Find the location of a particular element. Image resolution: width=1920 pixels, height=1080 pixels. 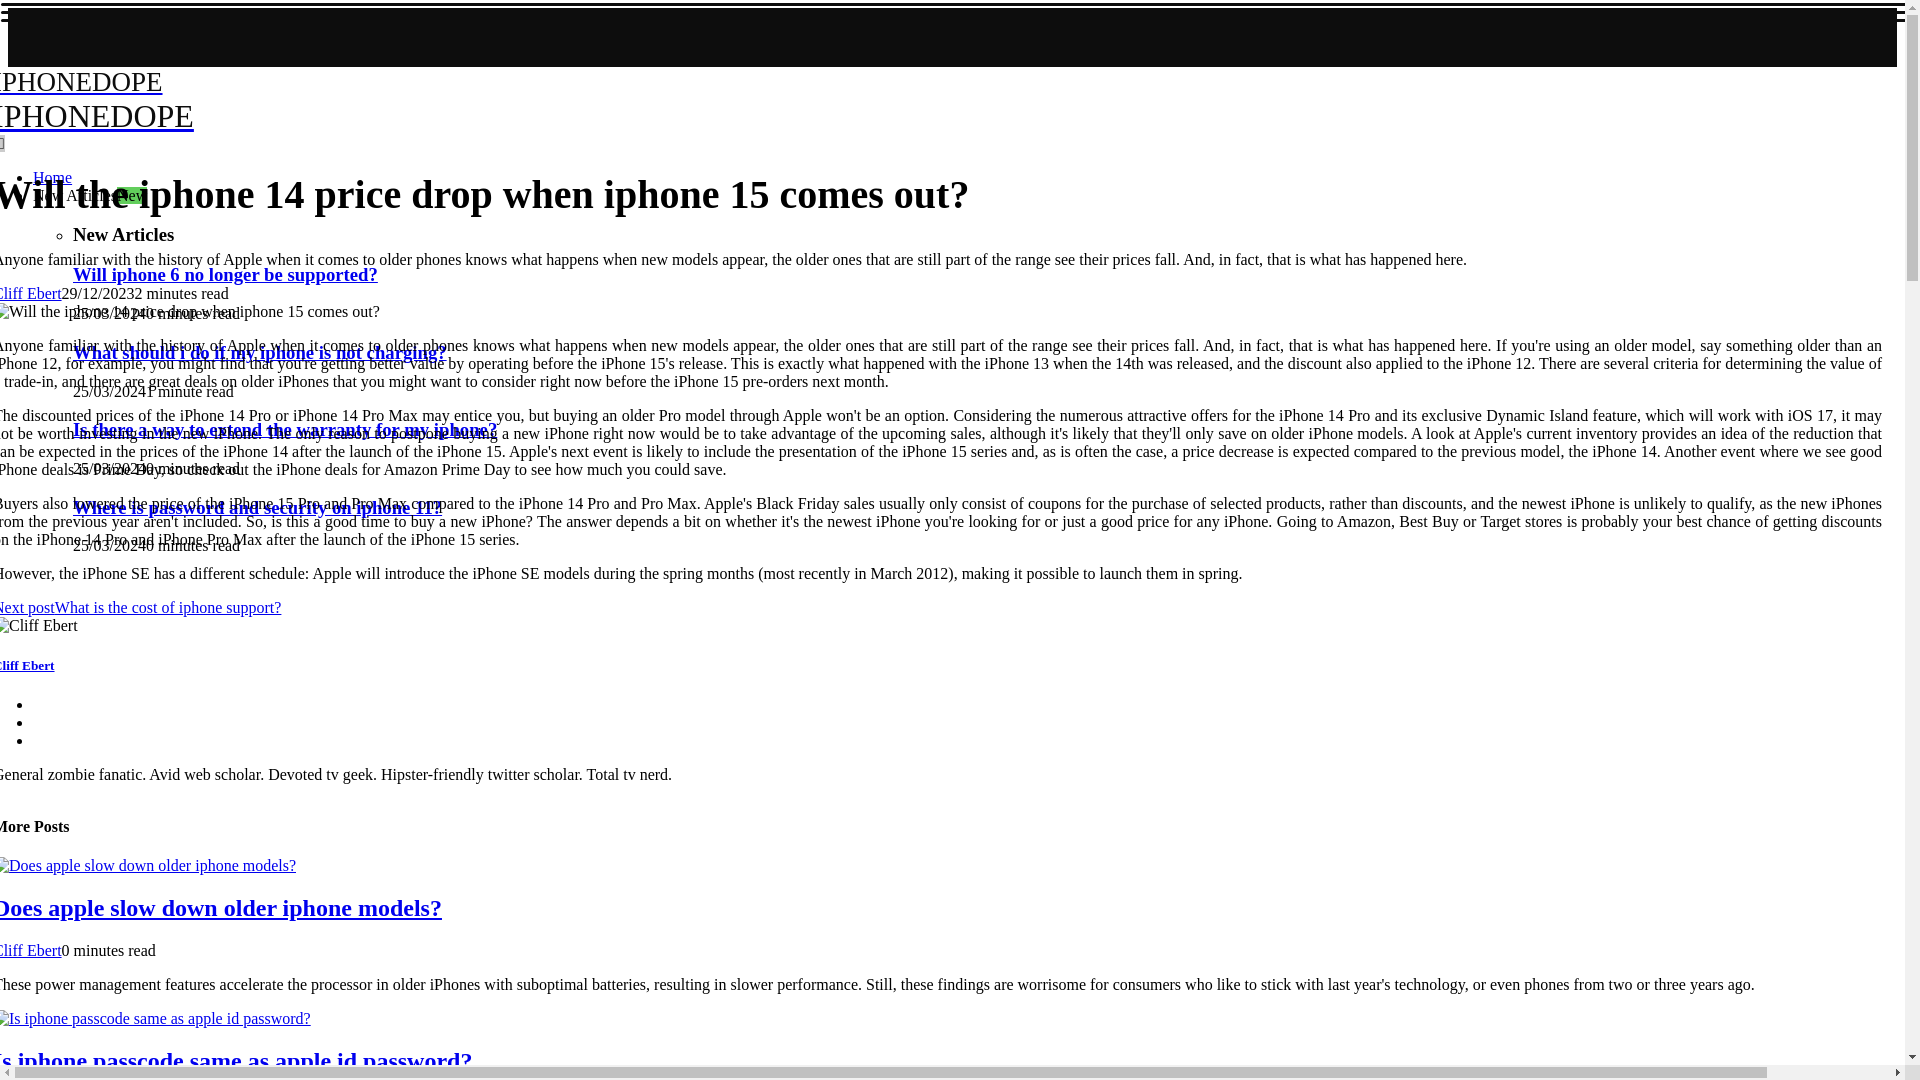

Posts by Cliff Ebert is located at coordinates (705, 83).